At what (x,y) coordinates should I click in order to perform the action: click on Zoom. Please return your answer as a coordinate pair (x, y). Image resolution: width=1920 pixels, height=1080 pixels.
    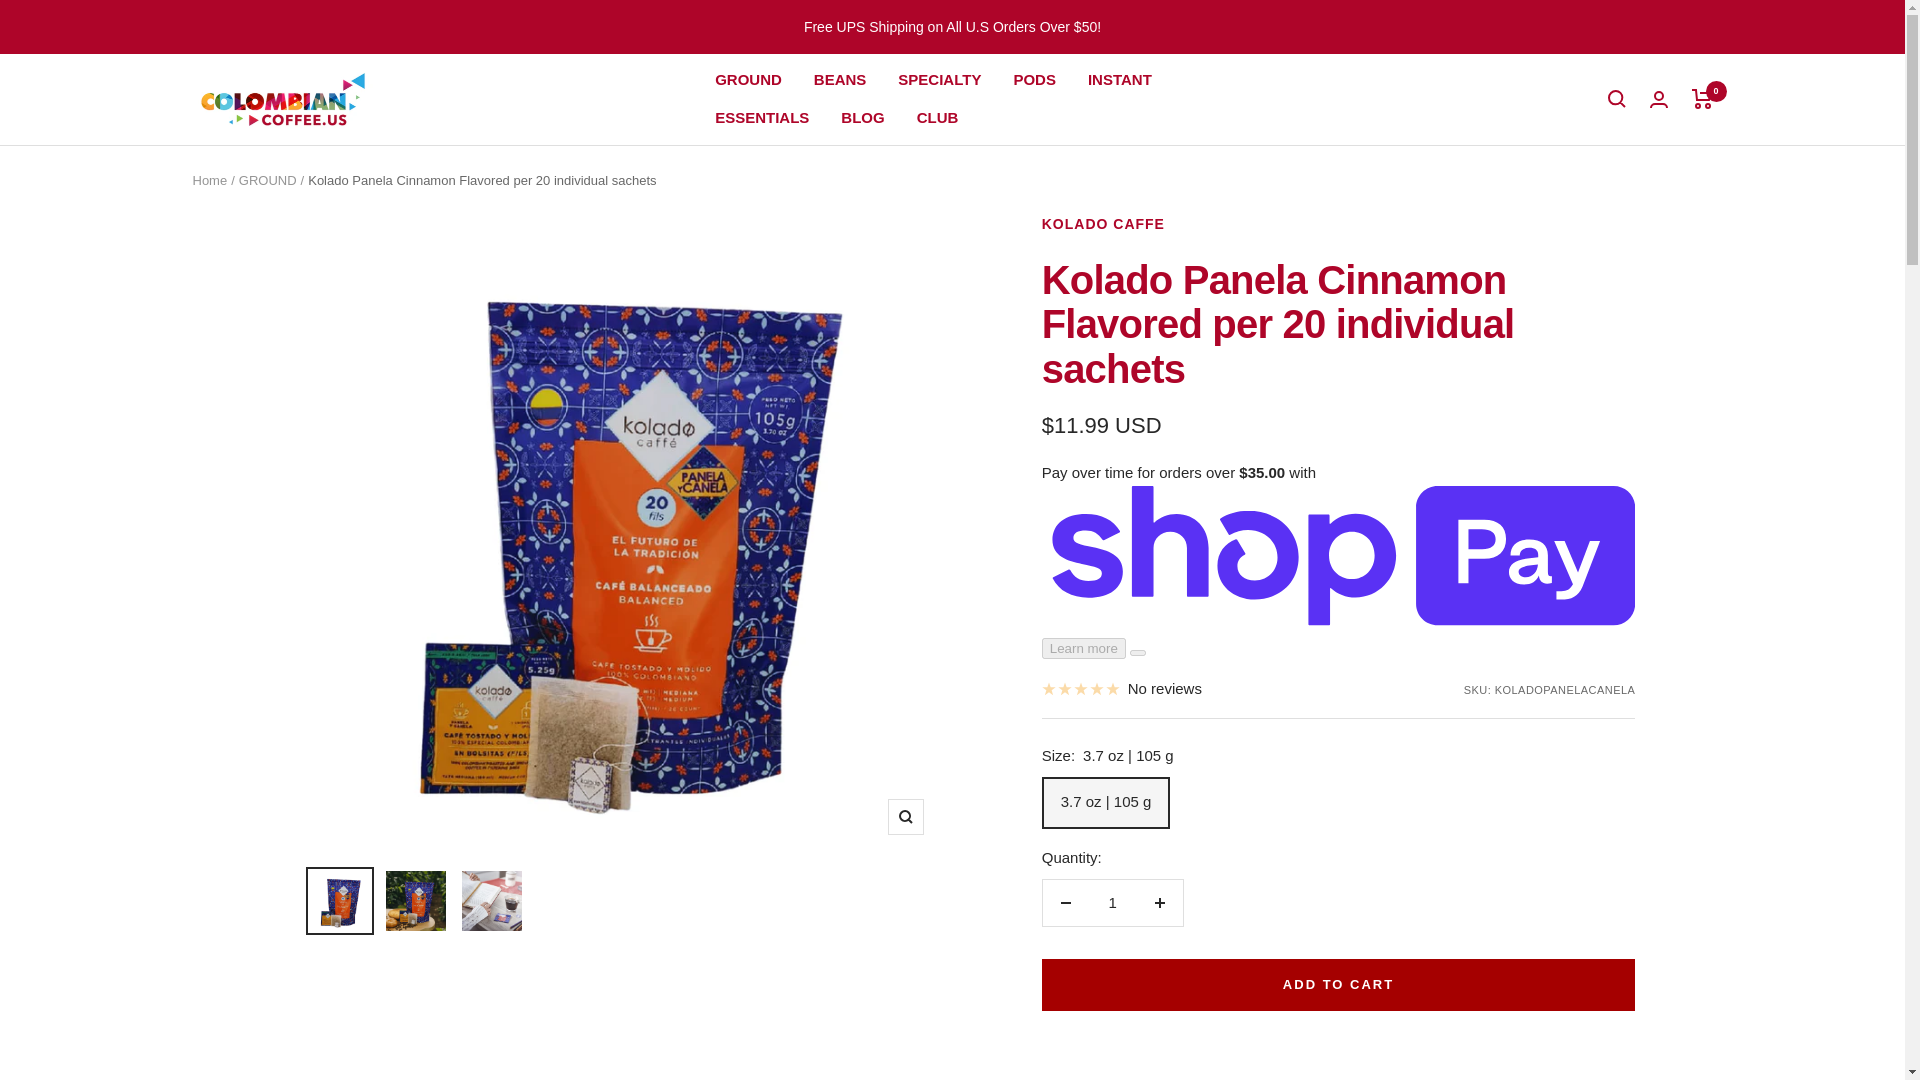
    Looking at the image, I should click on (905, 816).